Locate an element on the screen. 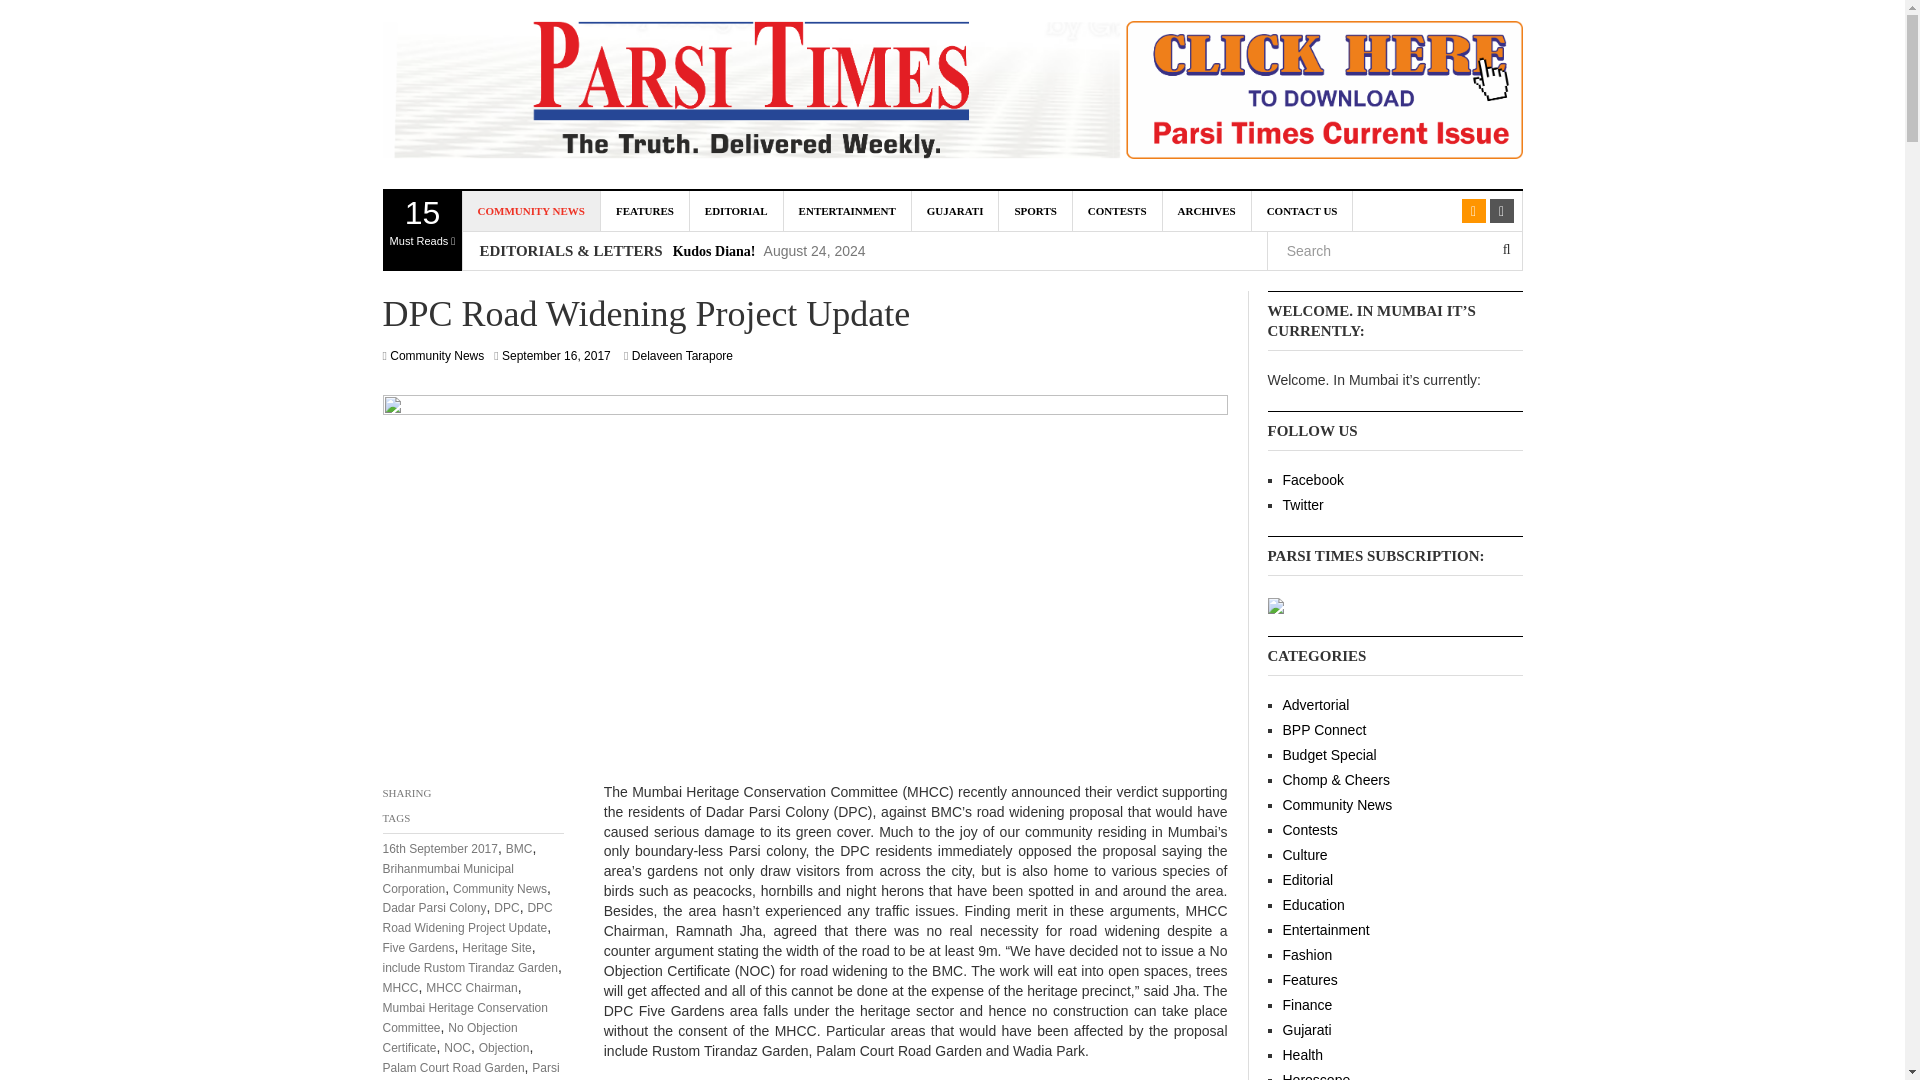 This screenshot has width=1920, height=1080. COMMUNITY NEWS is located at coordinates (530, 211).